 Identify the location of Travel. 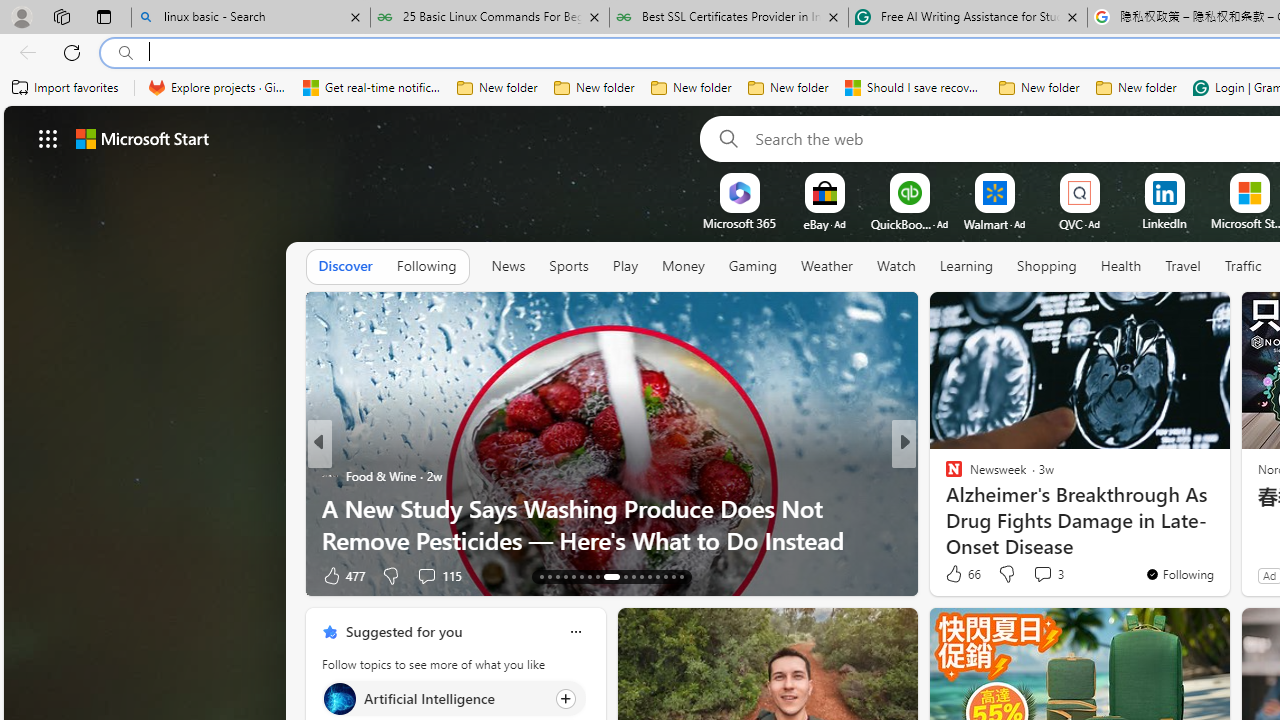
(1183, 266).